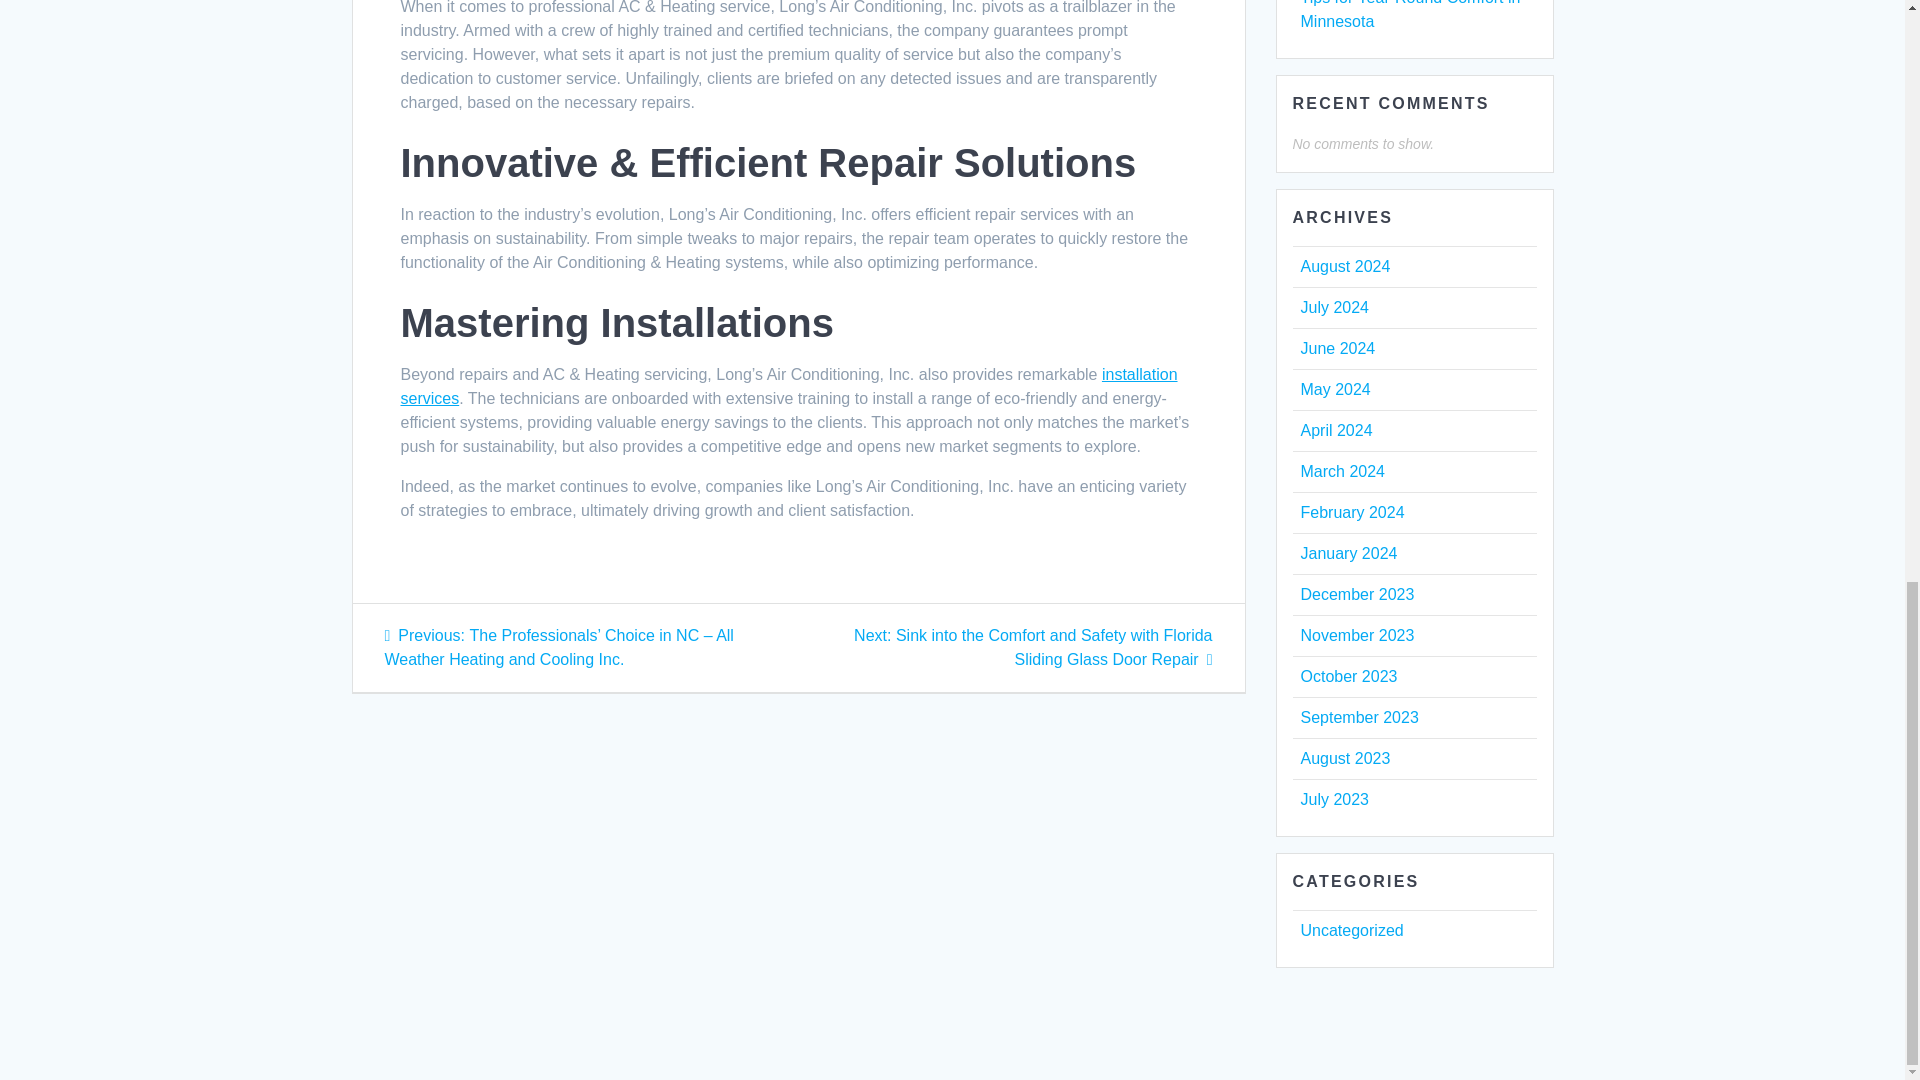 This screenshot has height=1080, width=1920. What do you see at coordinates (1356, 635) in the screenshot?
I see `November 2023` at bounding box center [1356, 635].